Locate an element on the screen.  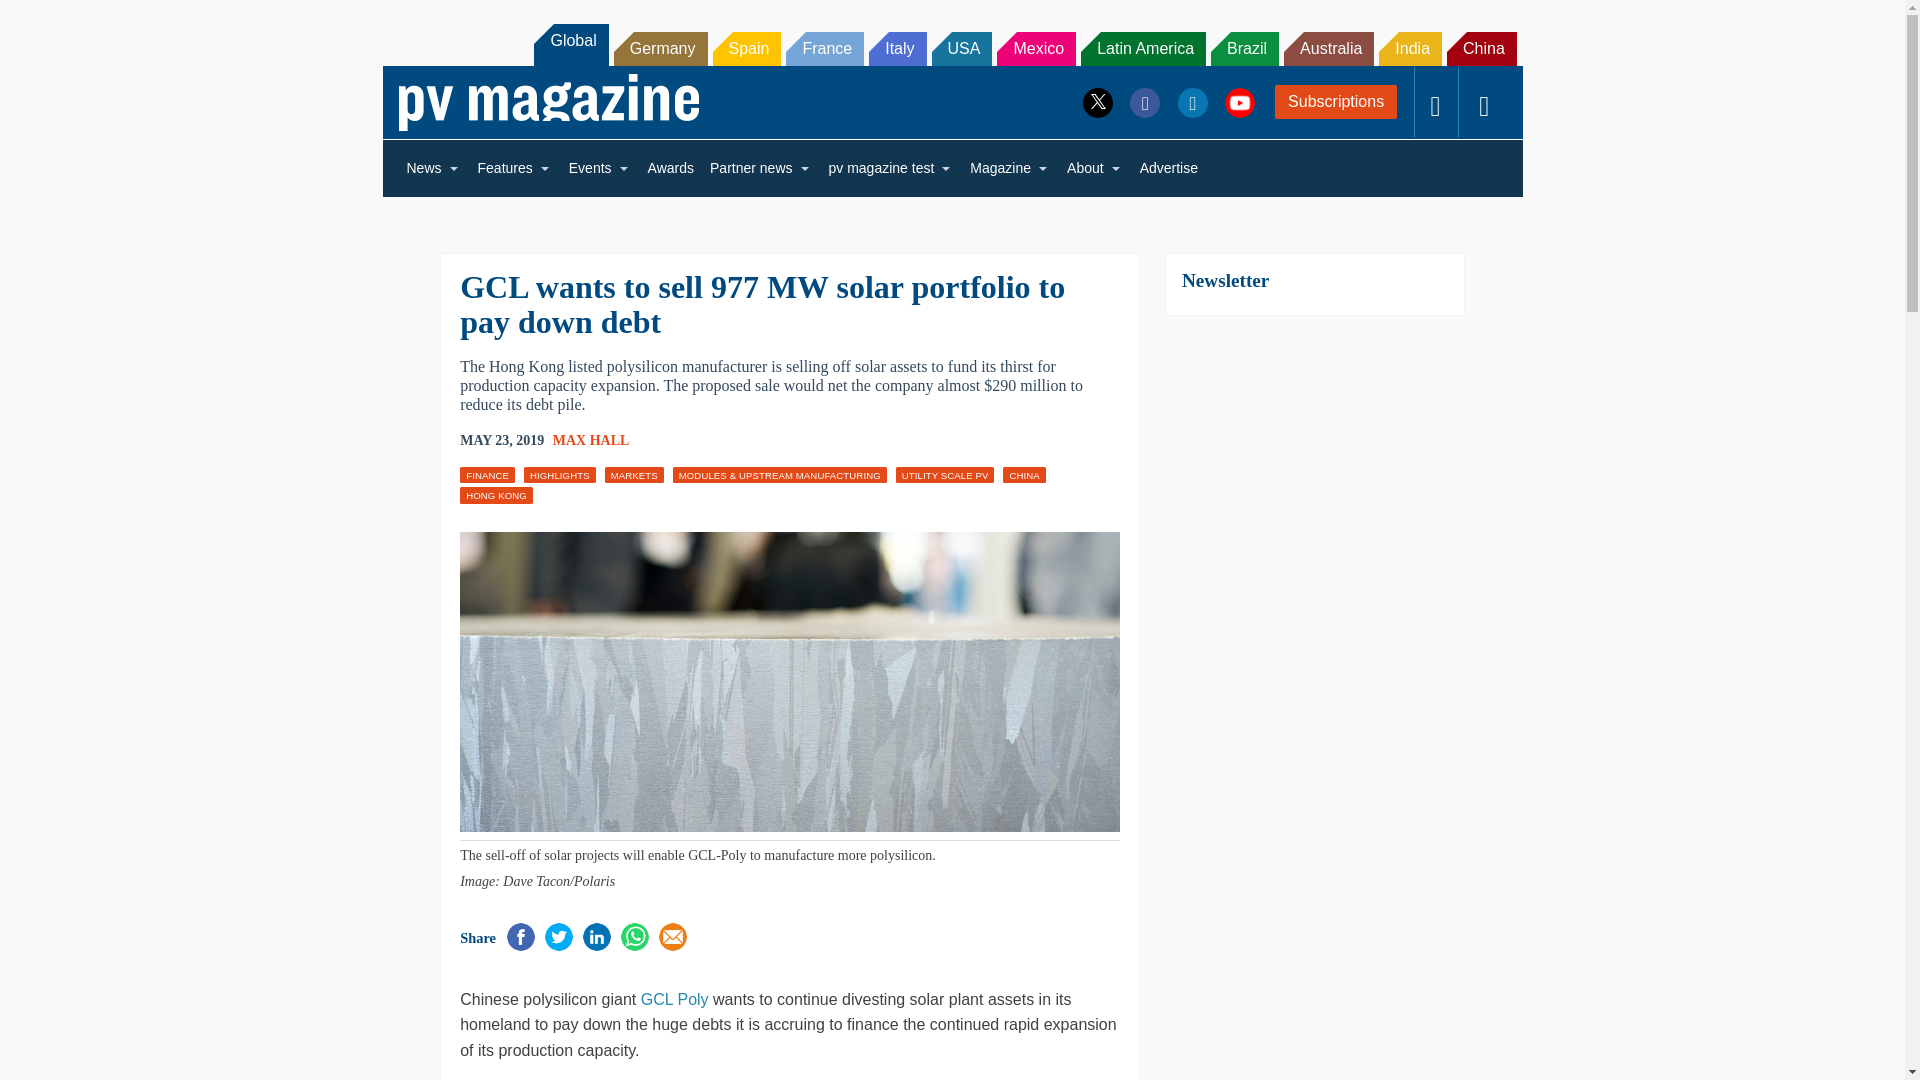
India is located at coordinates (1410, 48).